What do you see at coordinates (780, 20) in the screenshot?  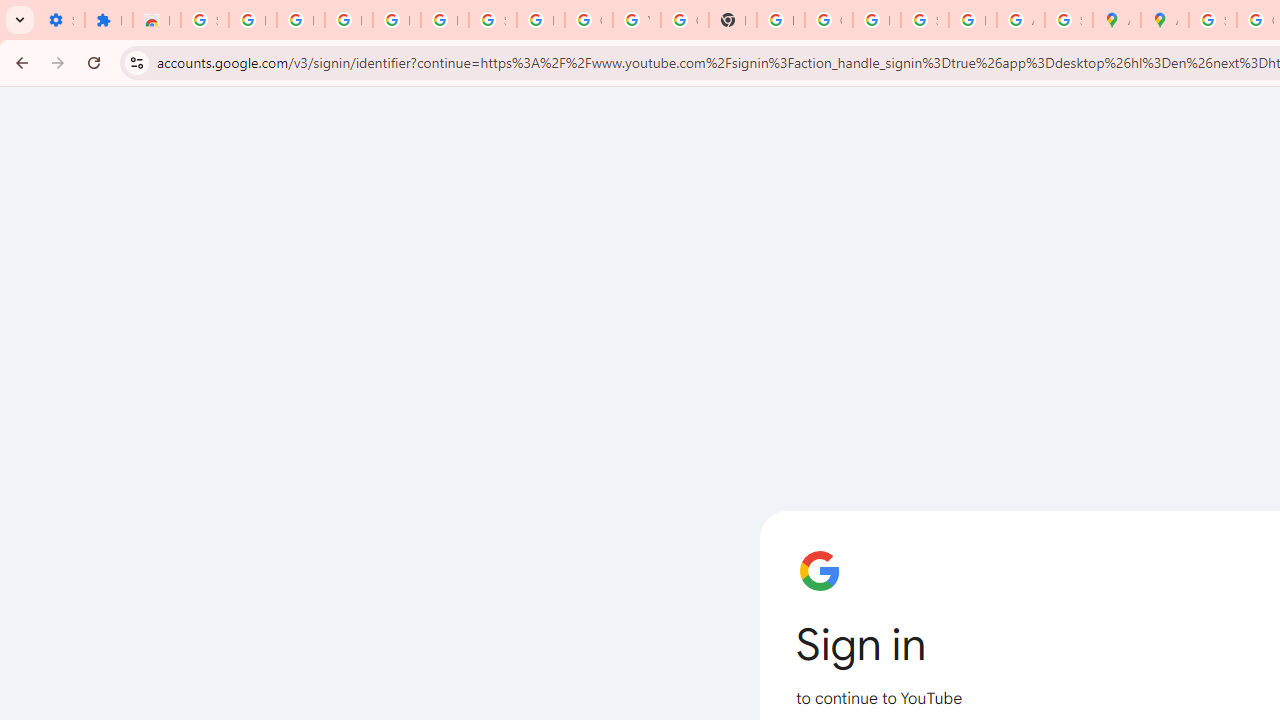 I see `https://scholar.google.com/` at bounding box center [780, 20].